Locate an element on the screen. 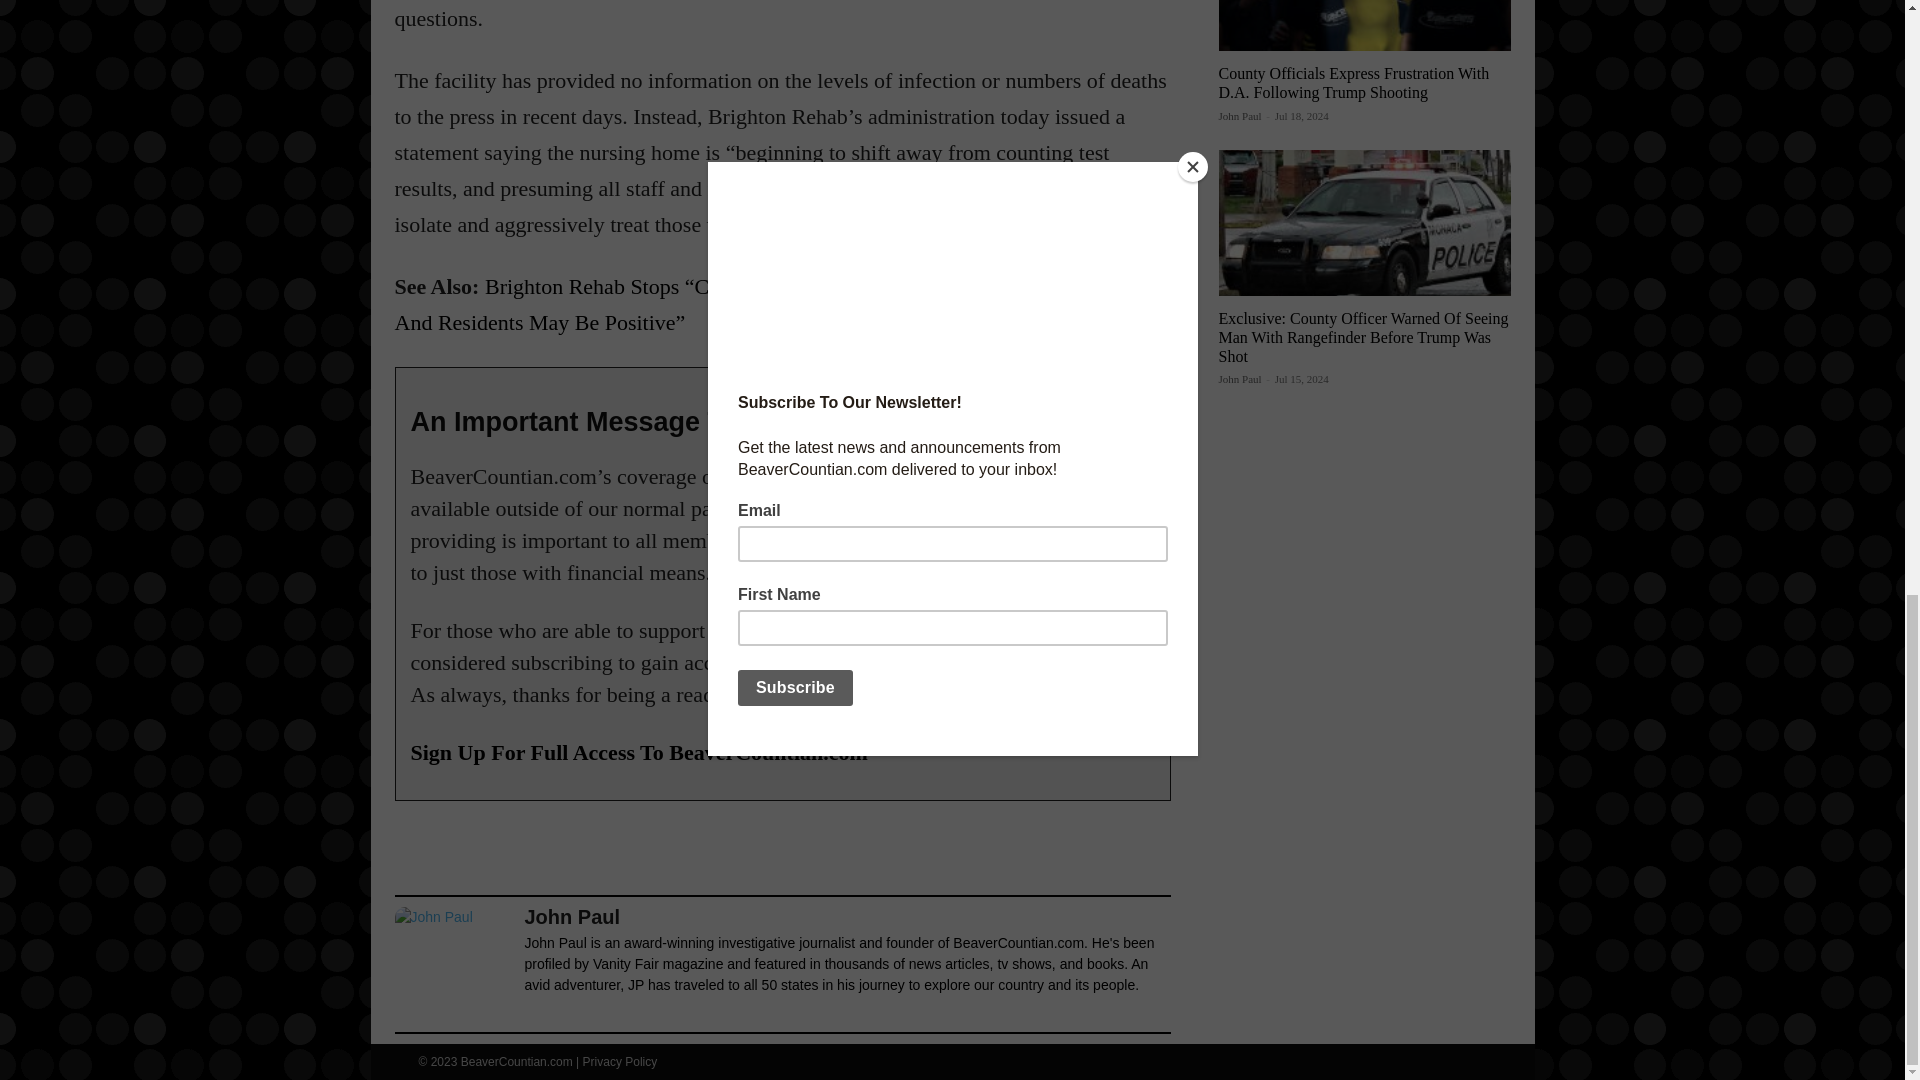 The width and height of the screenshot is (1920, 1080). John Paul is located at coordinates (1239, 116).